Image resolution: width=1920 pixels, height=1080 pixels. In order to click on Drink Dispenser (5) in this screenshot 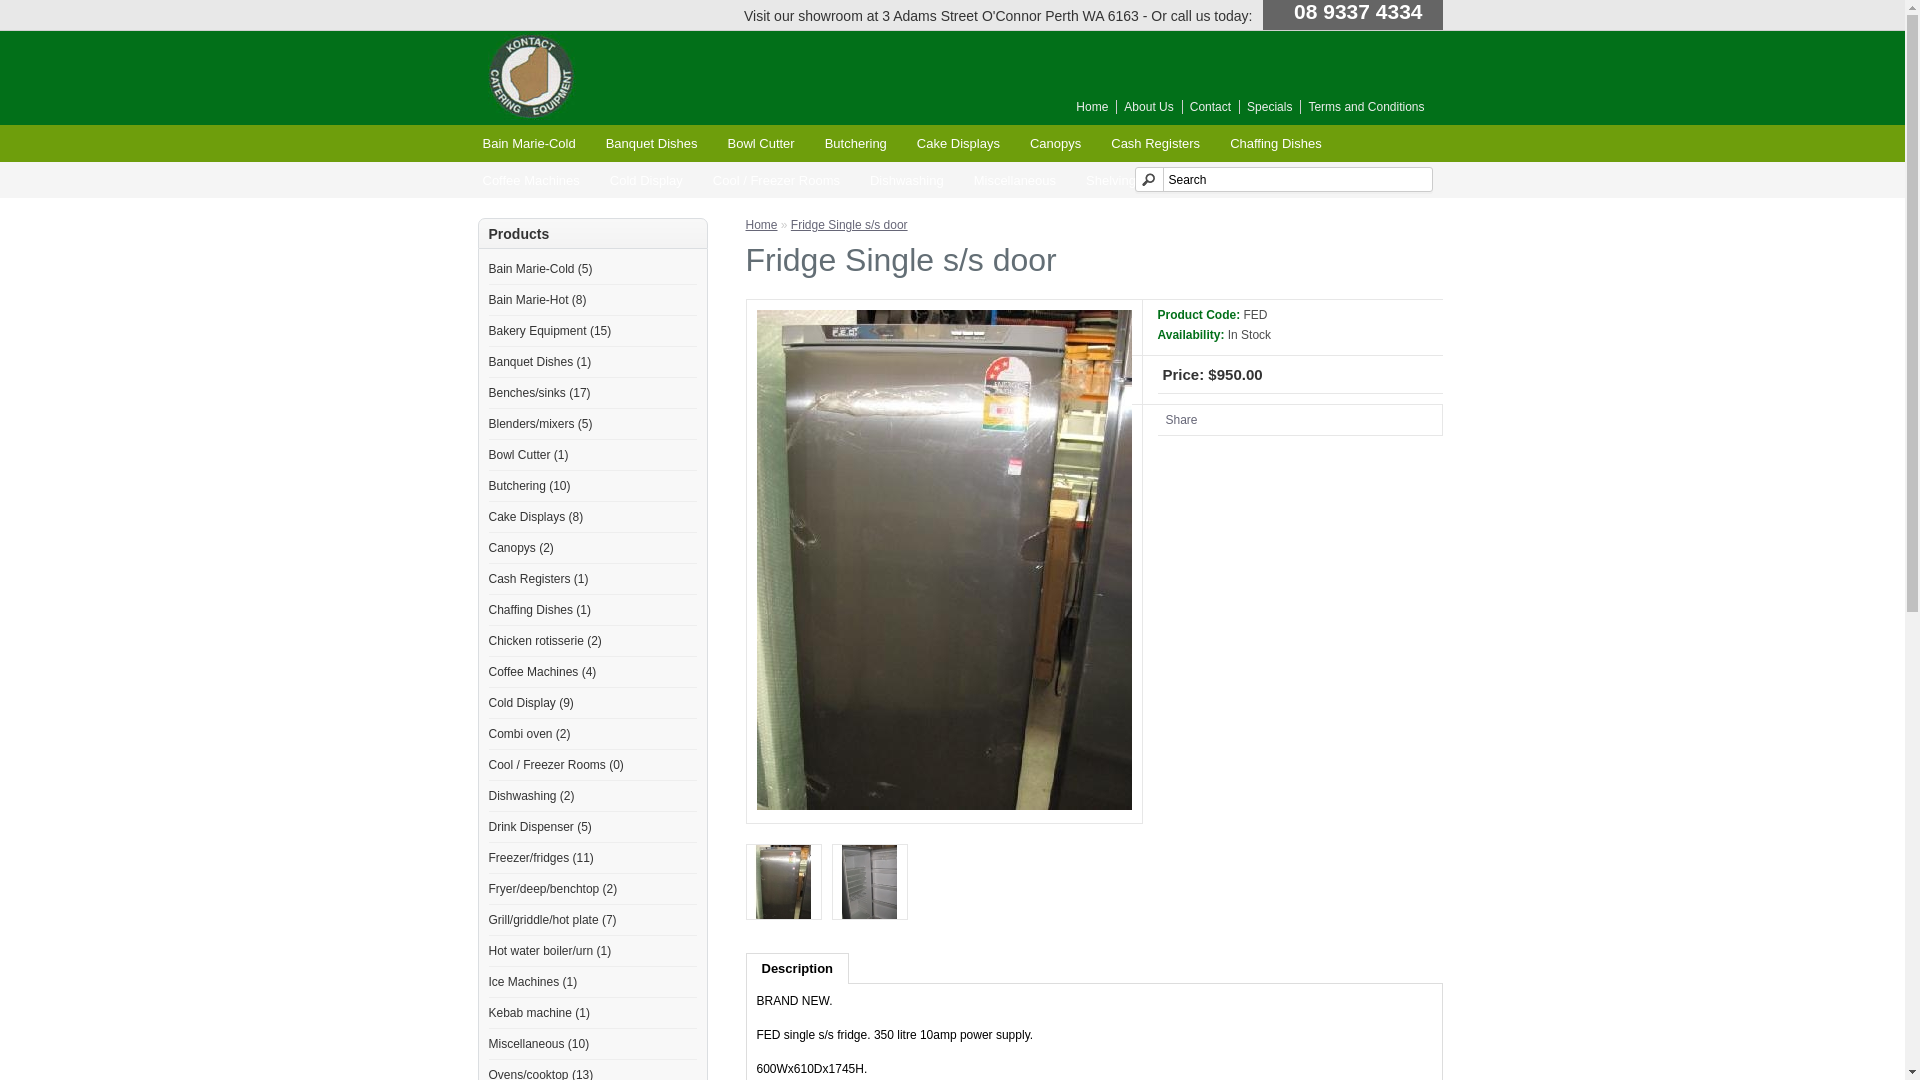, I will do `click(540, 827)`.